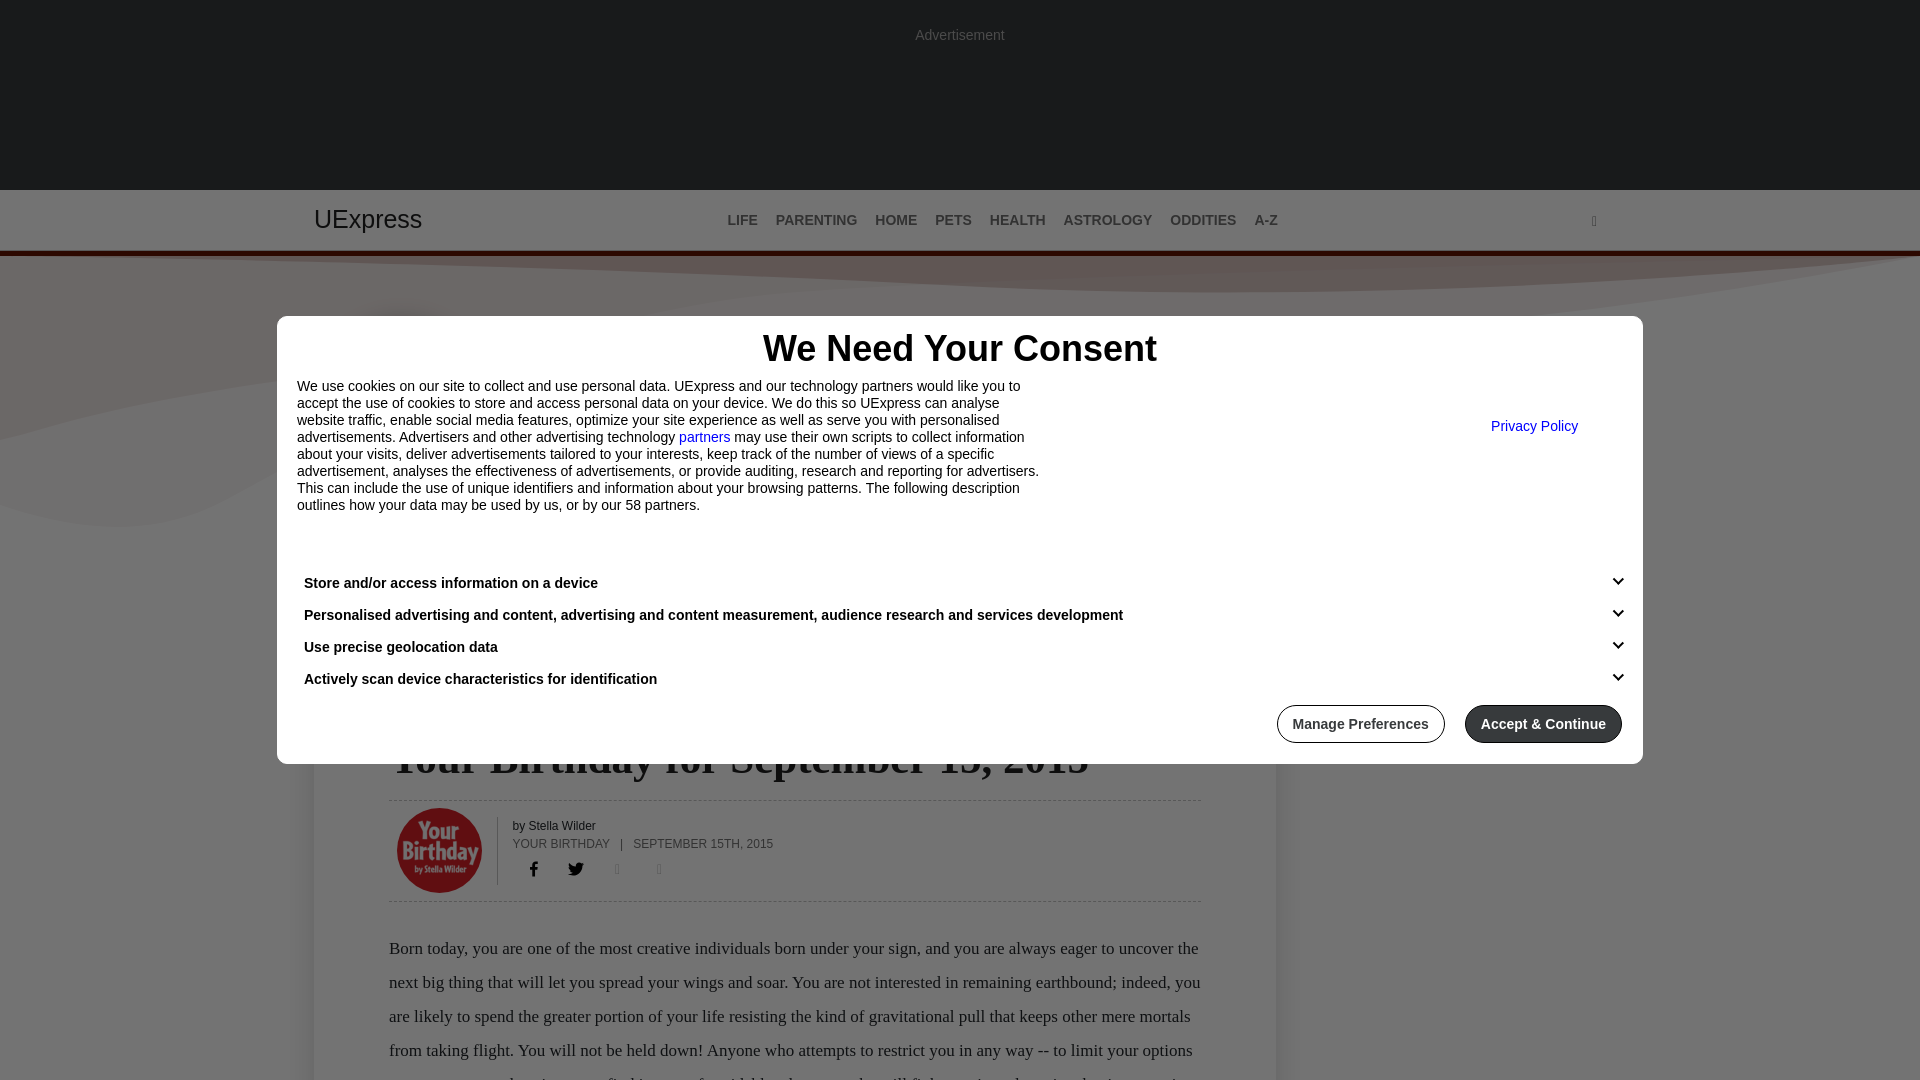  What do you see at coordinates (1018, 220) in the screenshot?
I see `HEALTH` at bounding box center [1018, 220].